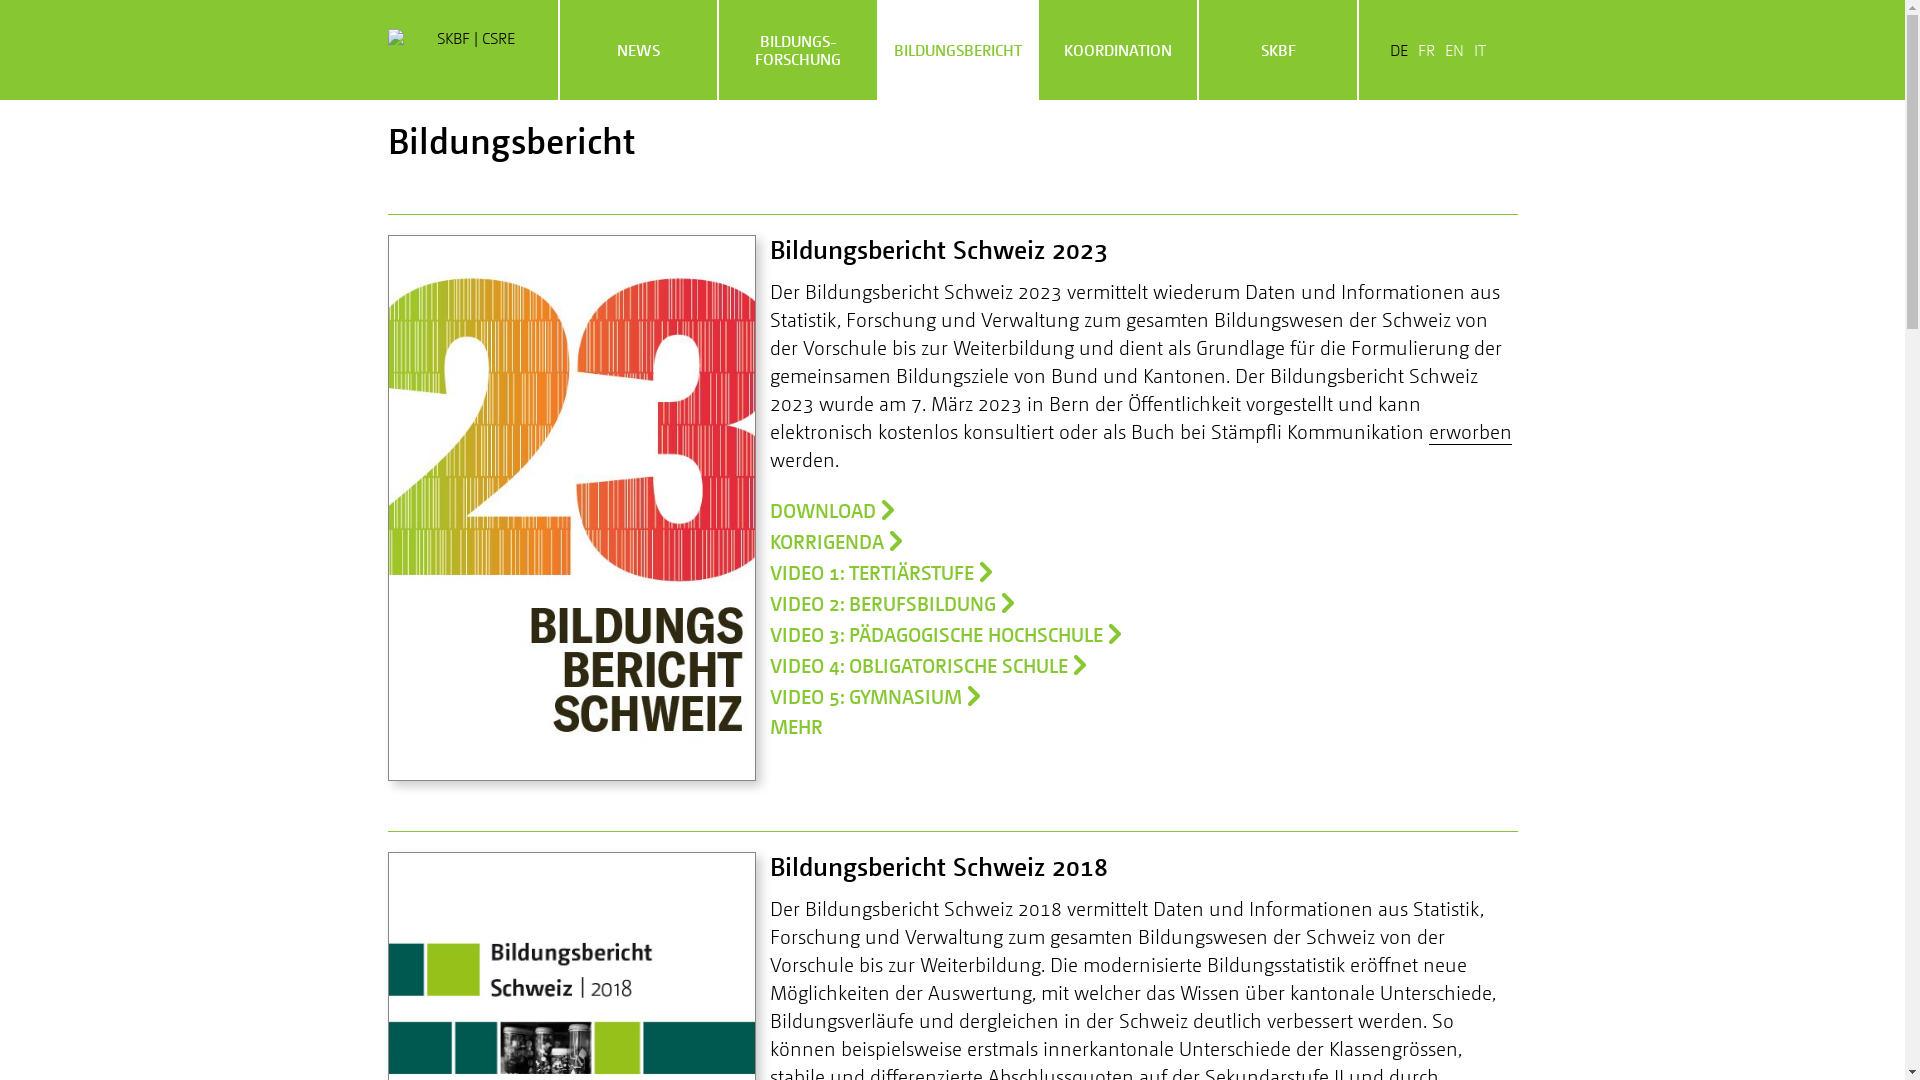 This screenshot has height=1080, width=1920. I want to click on DE, so click(1399, 50).